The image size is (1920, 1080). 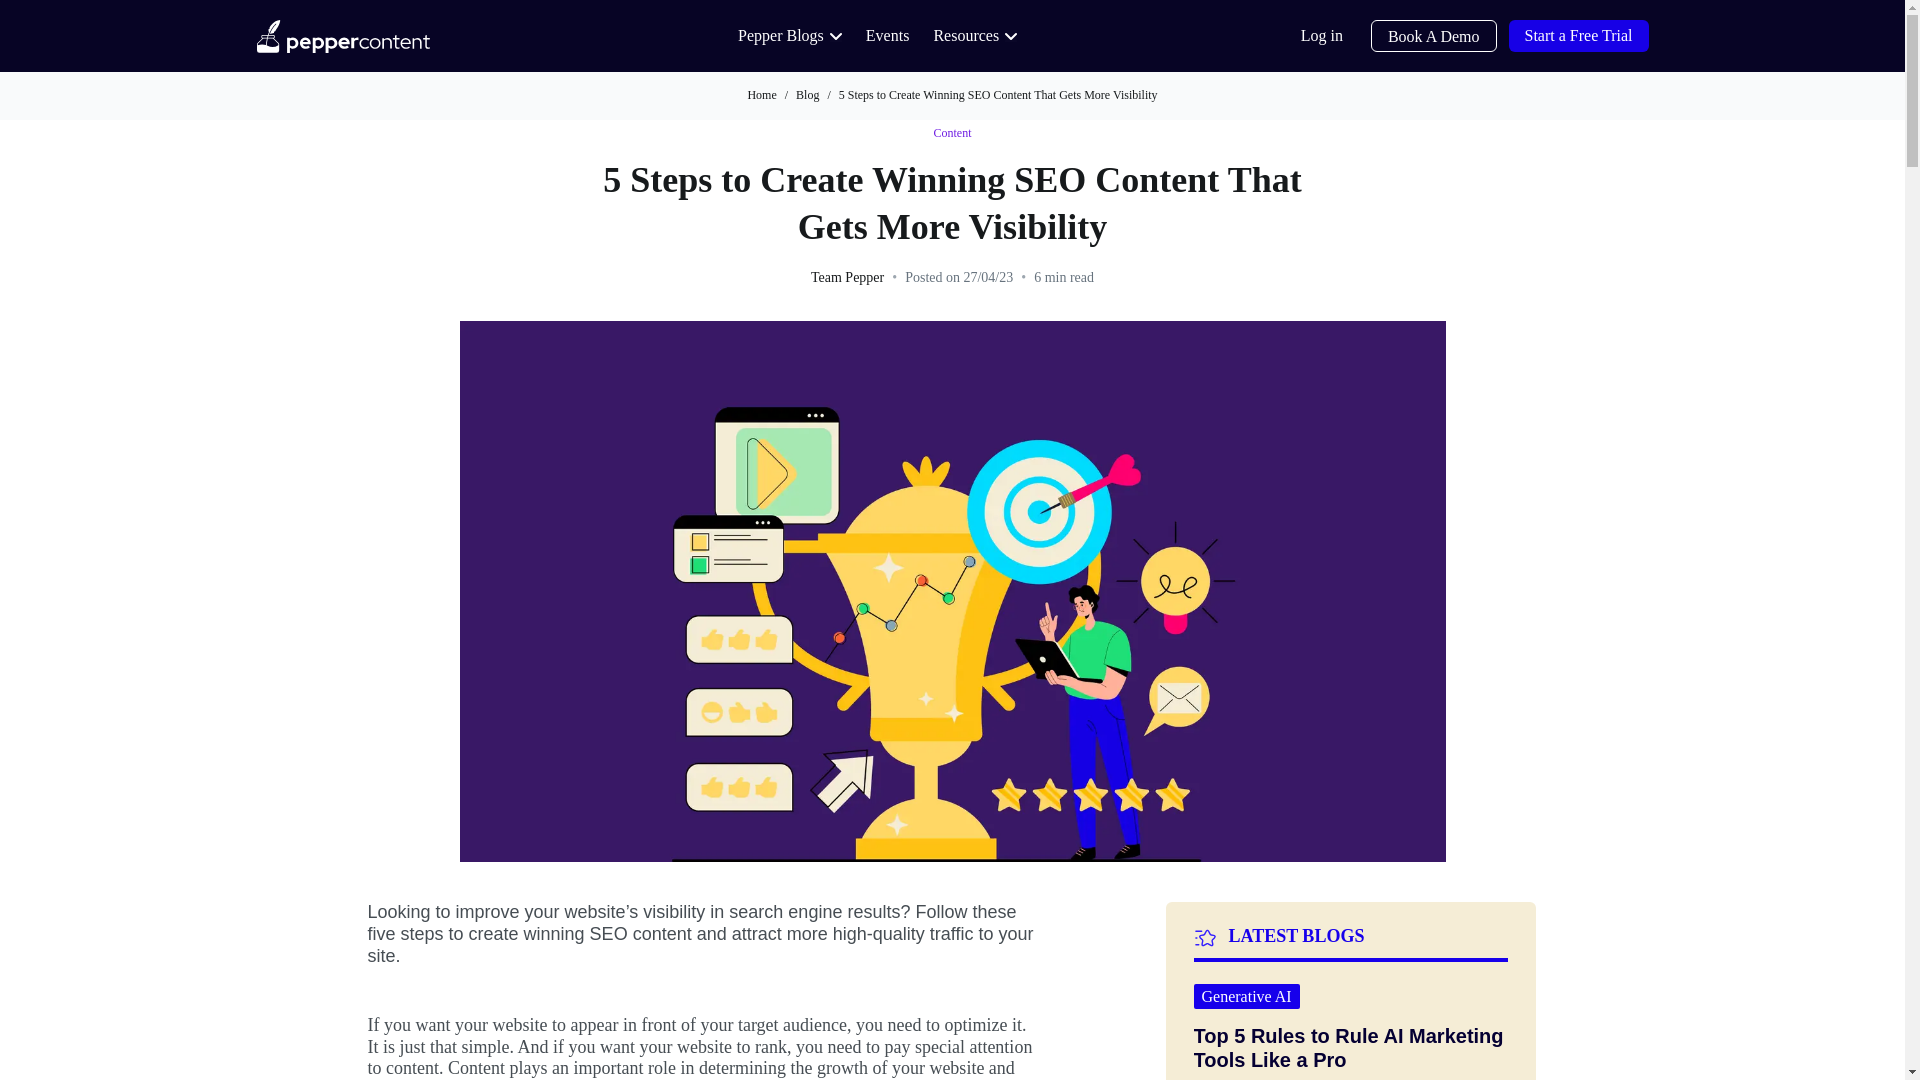 I want to click on Resources, so click(x=975, y=36).